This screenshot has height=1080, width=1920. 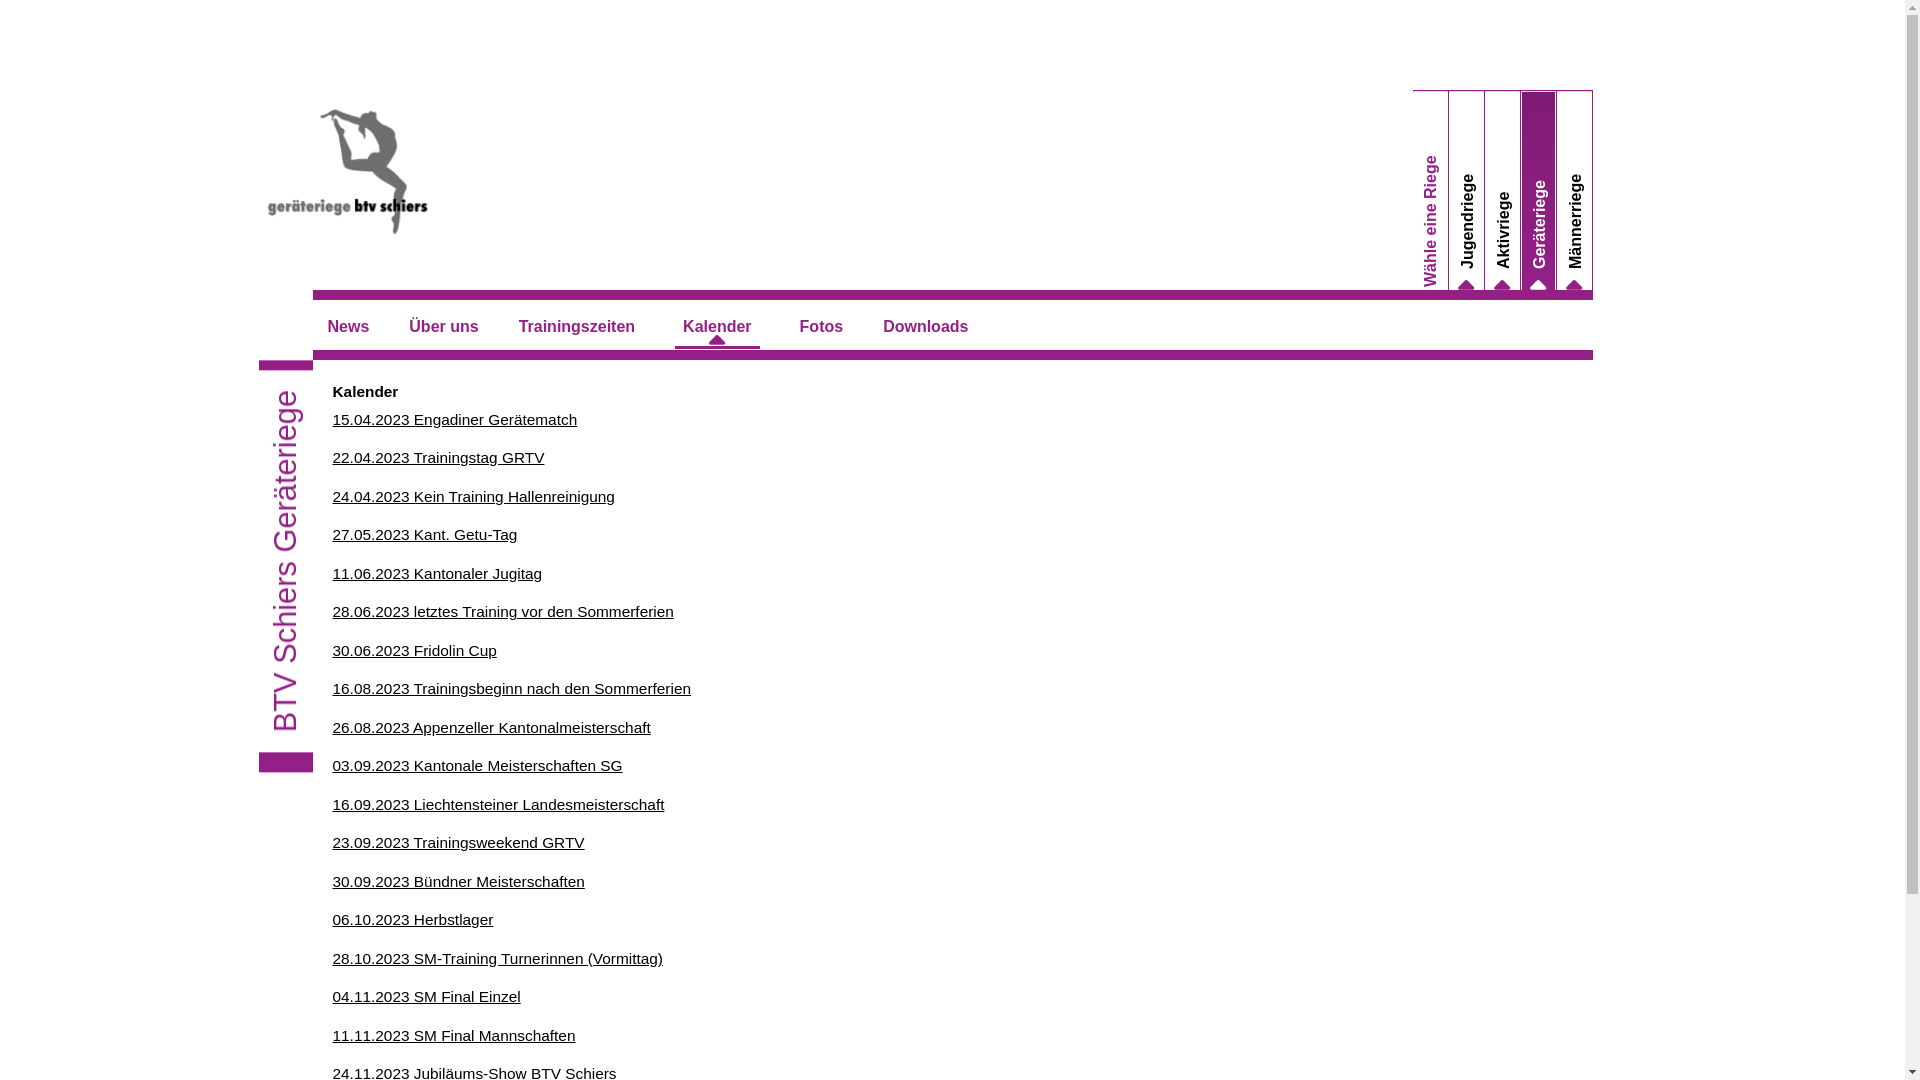 What do you see at coordinates (502, 612) in the screenshot?
I see `28.06.2023 letztes Training vor den Sommerferien` at bounding box center [502, 612].